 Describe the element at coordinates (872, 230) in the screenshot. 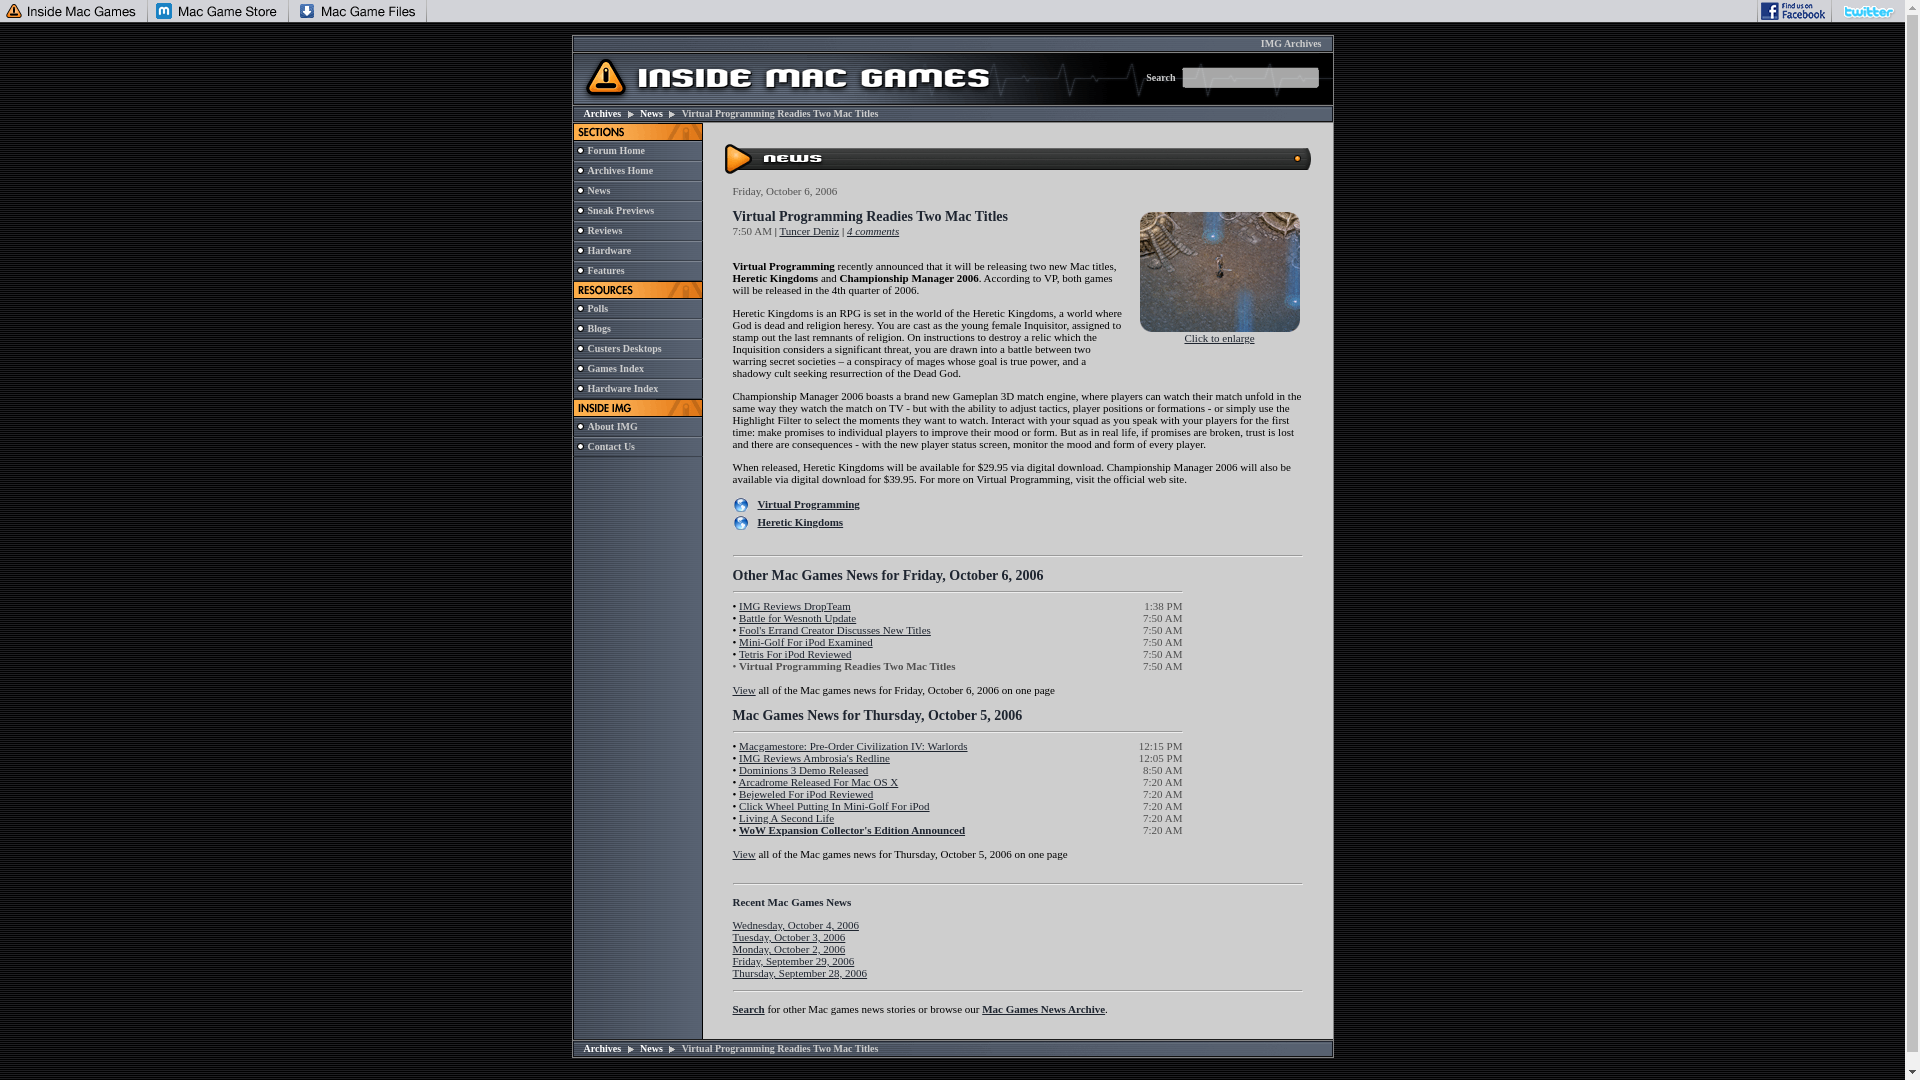

I see `4 comments` at that location.